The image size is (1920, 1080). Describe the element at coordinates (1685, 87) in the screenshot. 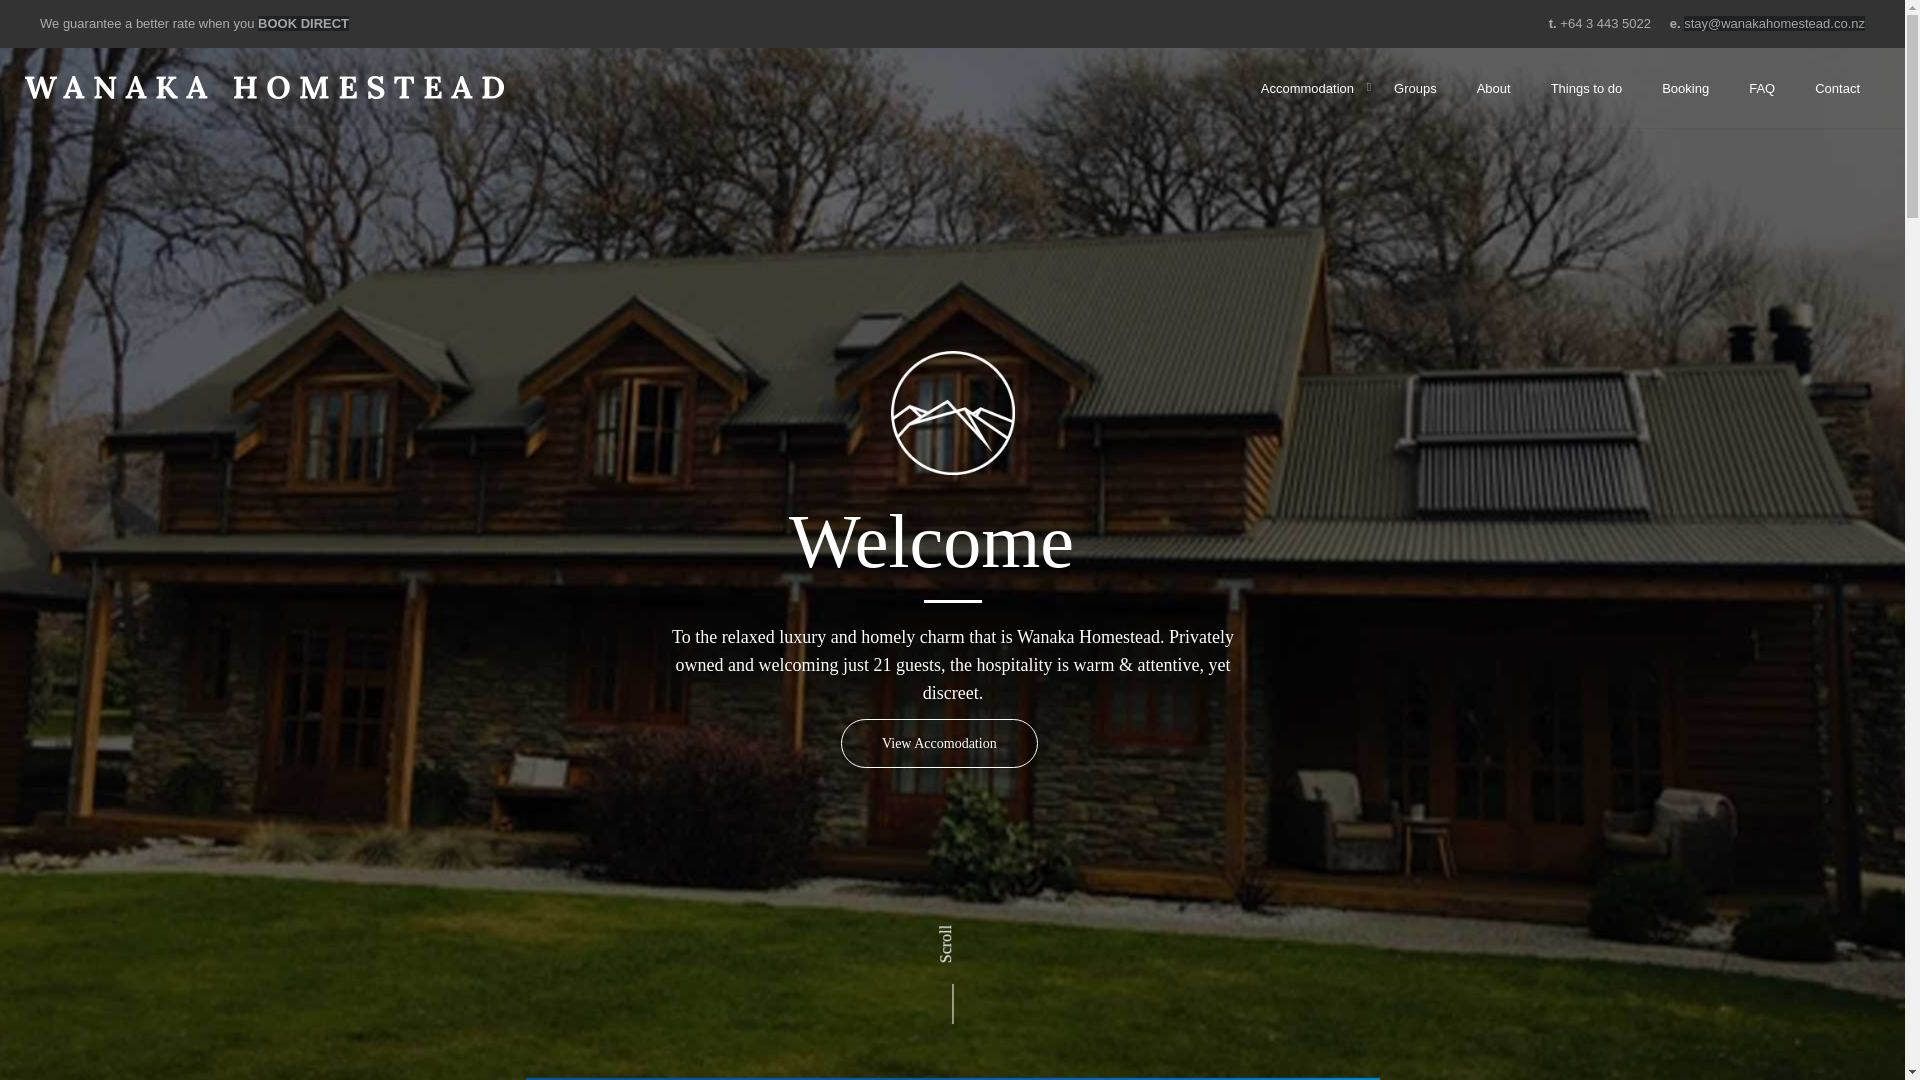

I see `Booking` at that location.